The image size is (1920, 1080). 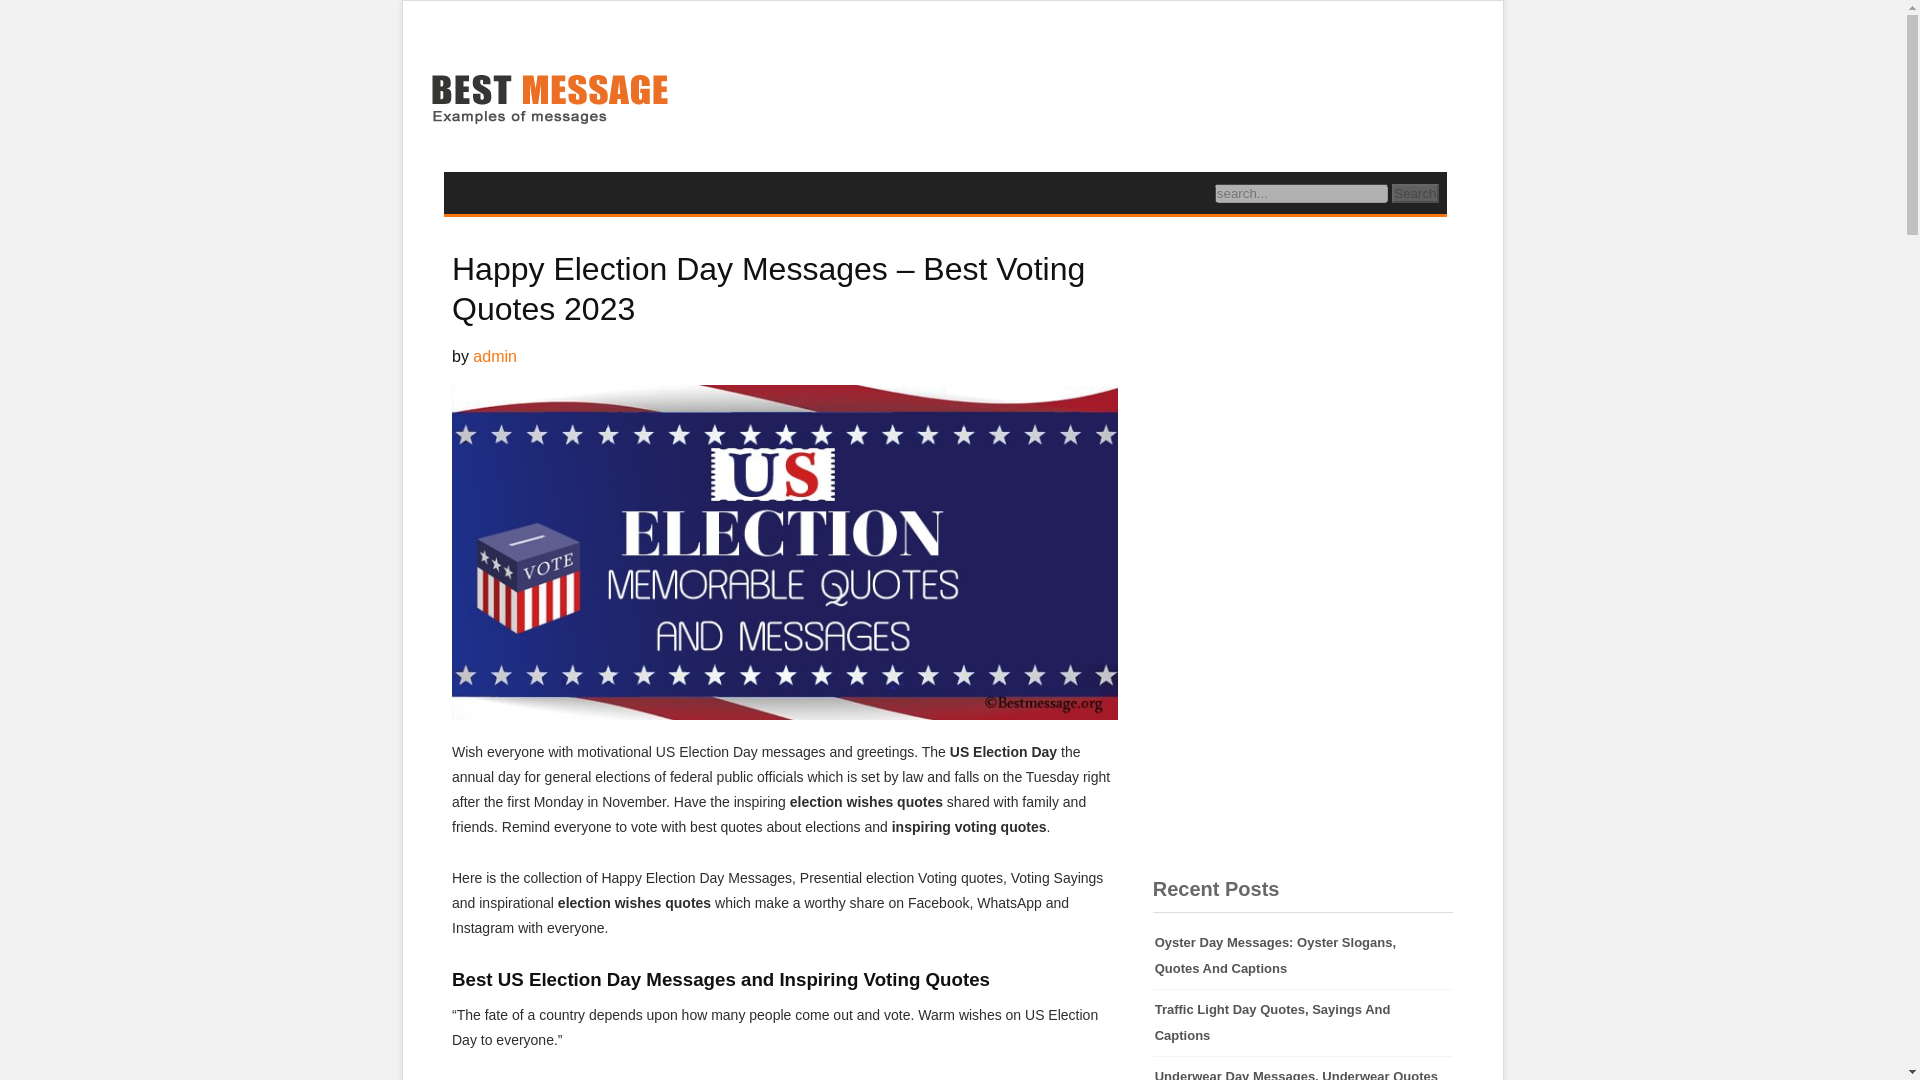 What do you see at coordinates (494, 356) in the screenshot?
I see `admin` at bounding box center [494, 356].